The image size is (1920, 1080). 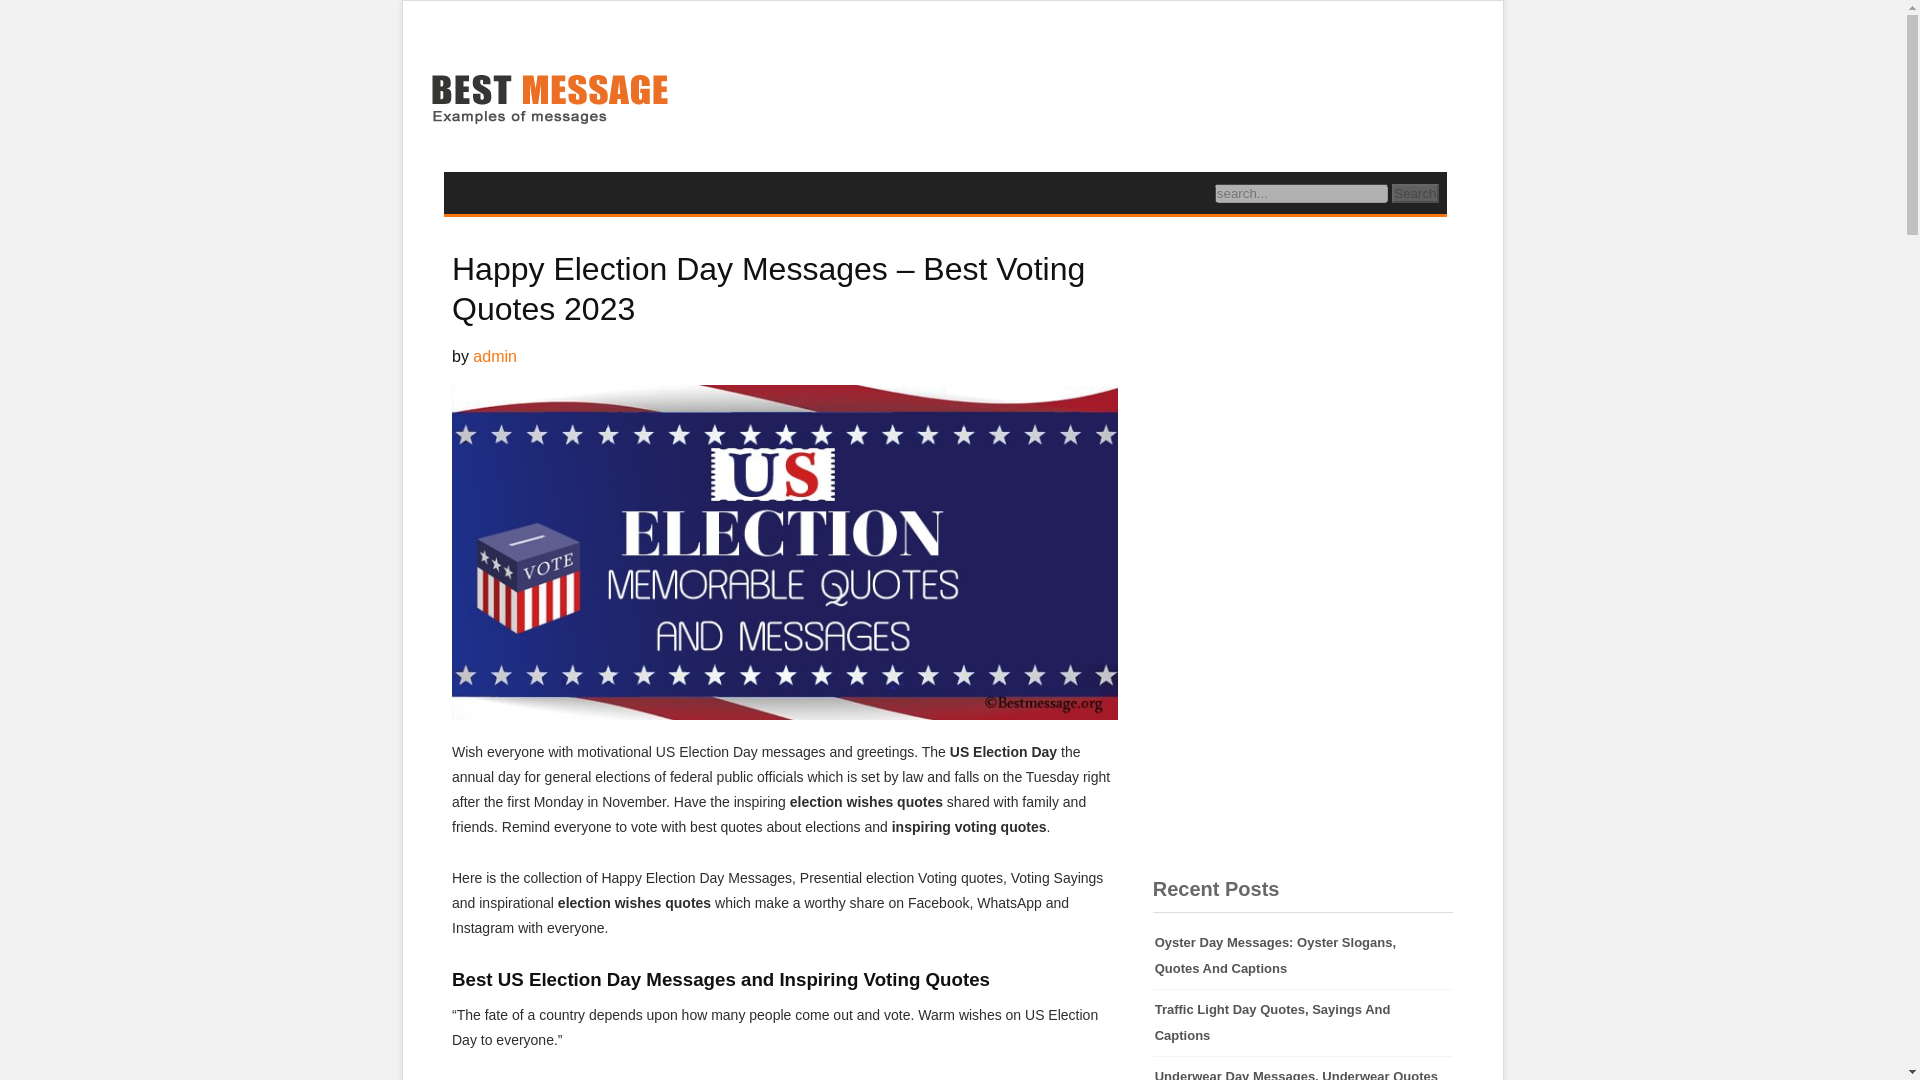 What do you see at coordinates (494, 356) in the screenshot?
I see `admin` at bounding box center [494, 356].